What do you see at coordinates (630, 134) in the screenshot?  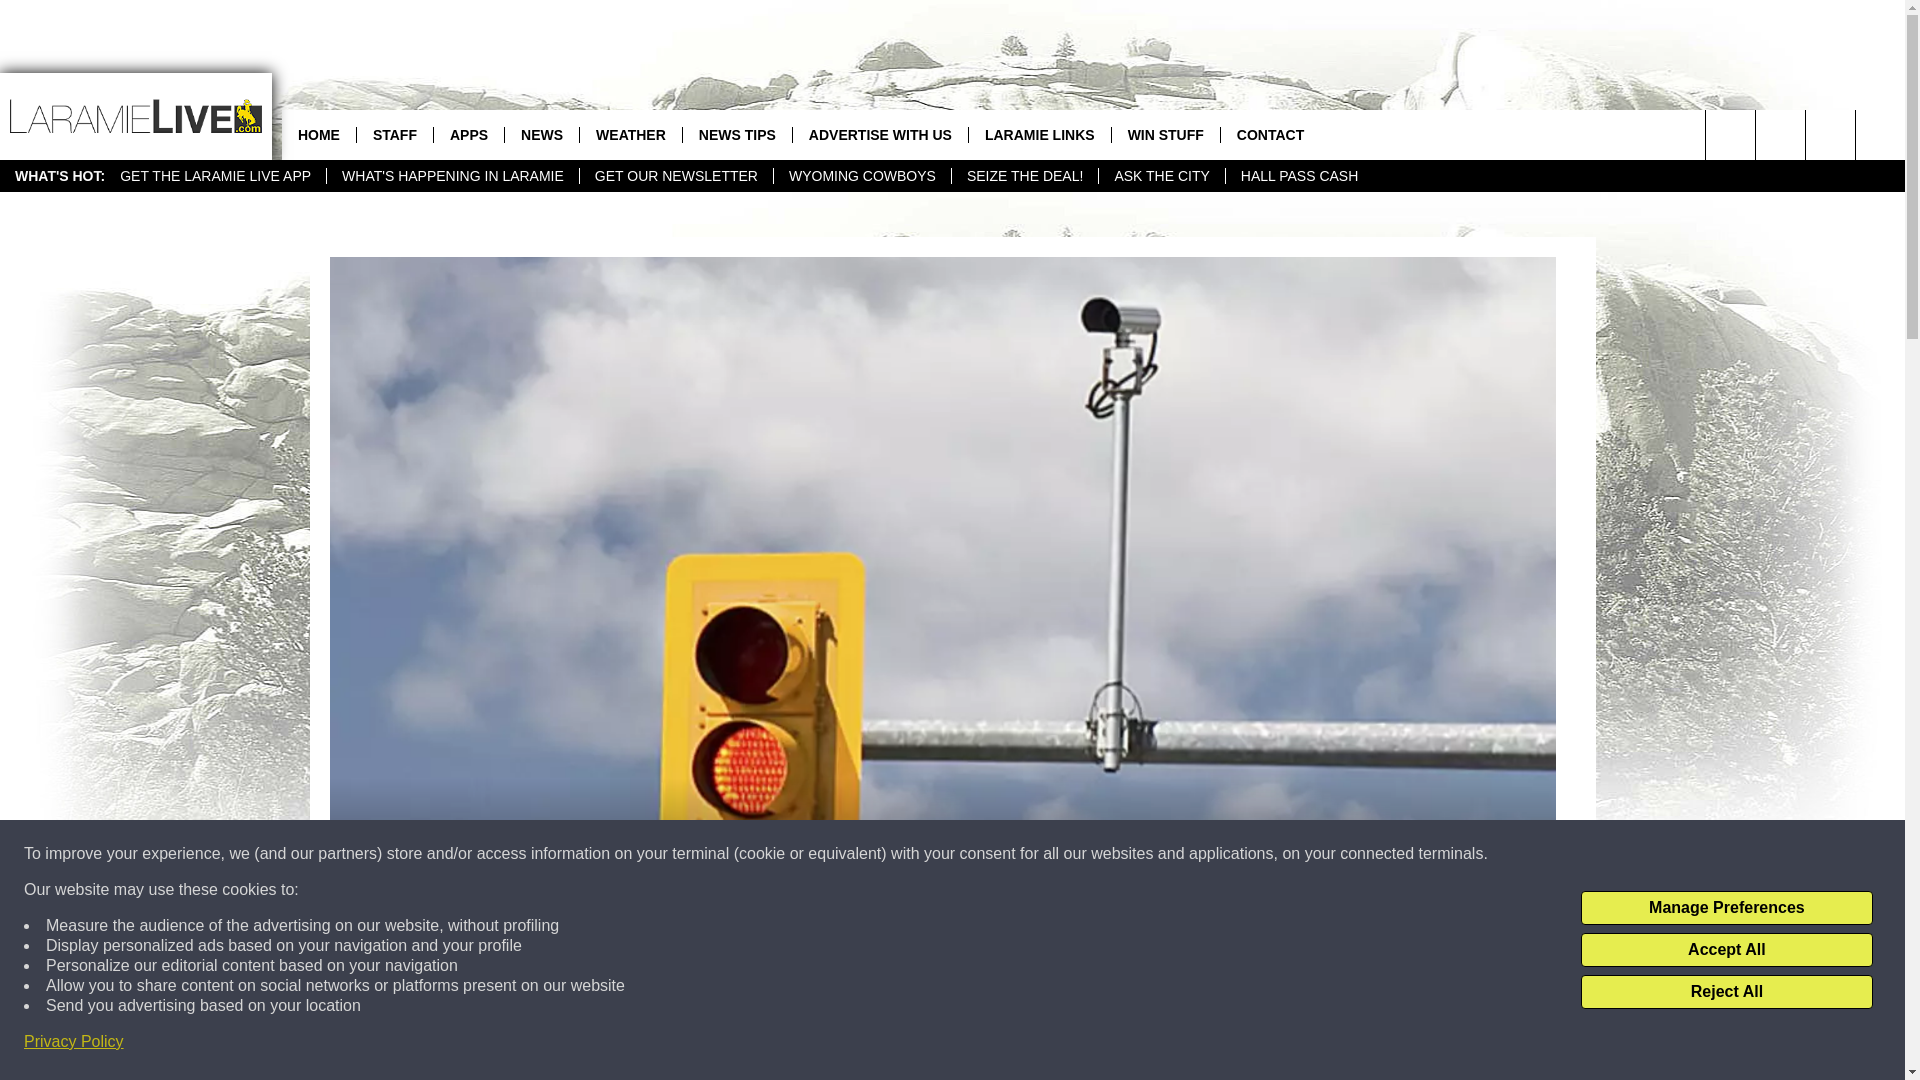 I see `WEATHER` at bounding box center [630, 134].